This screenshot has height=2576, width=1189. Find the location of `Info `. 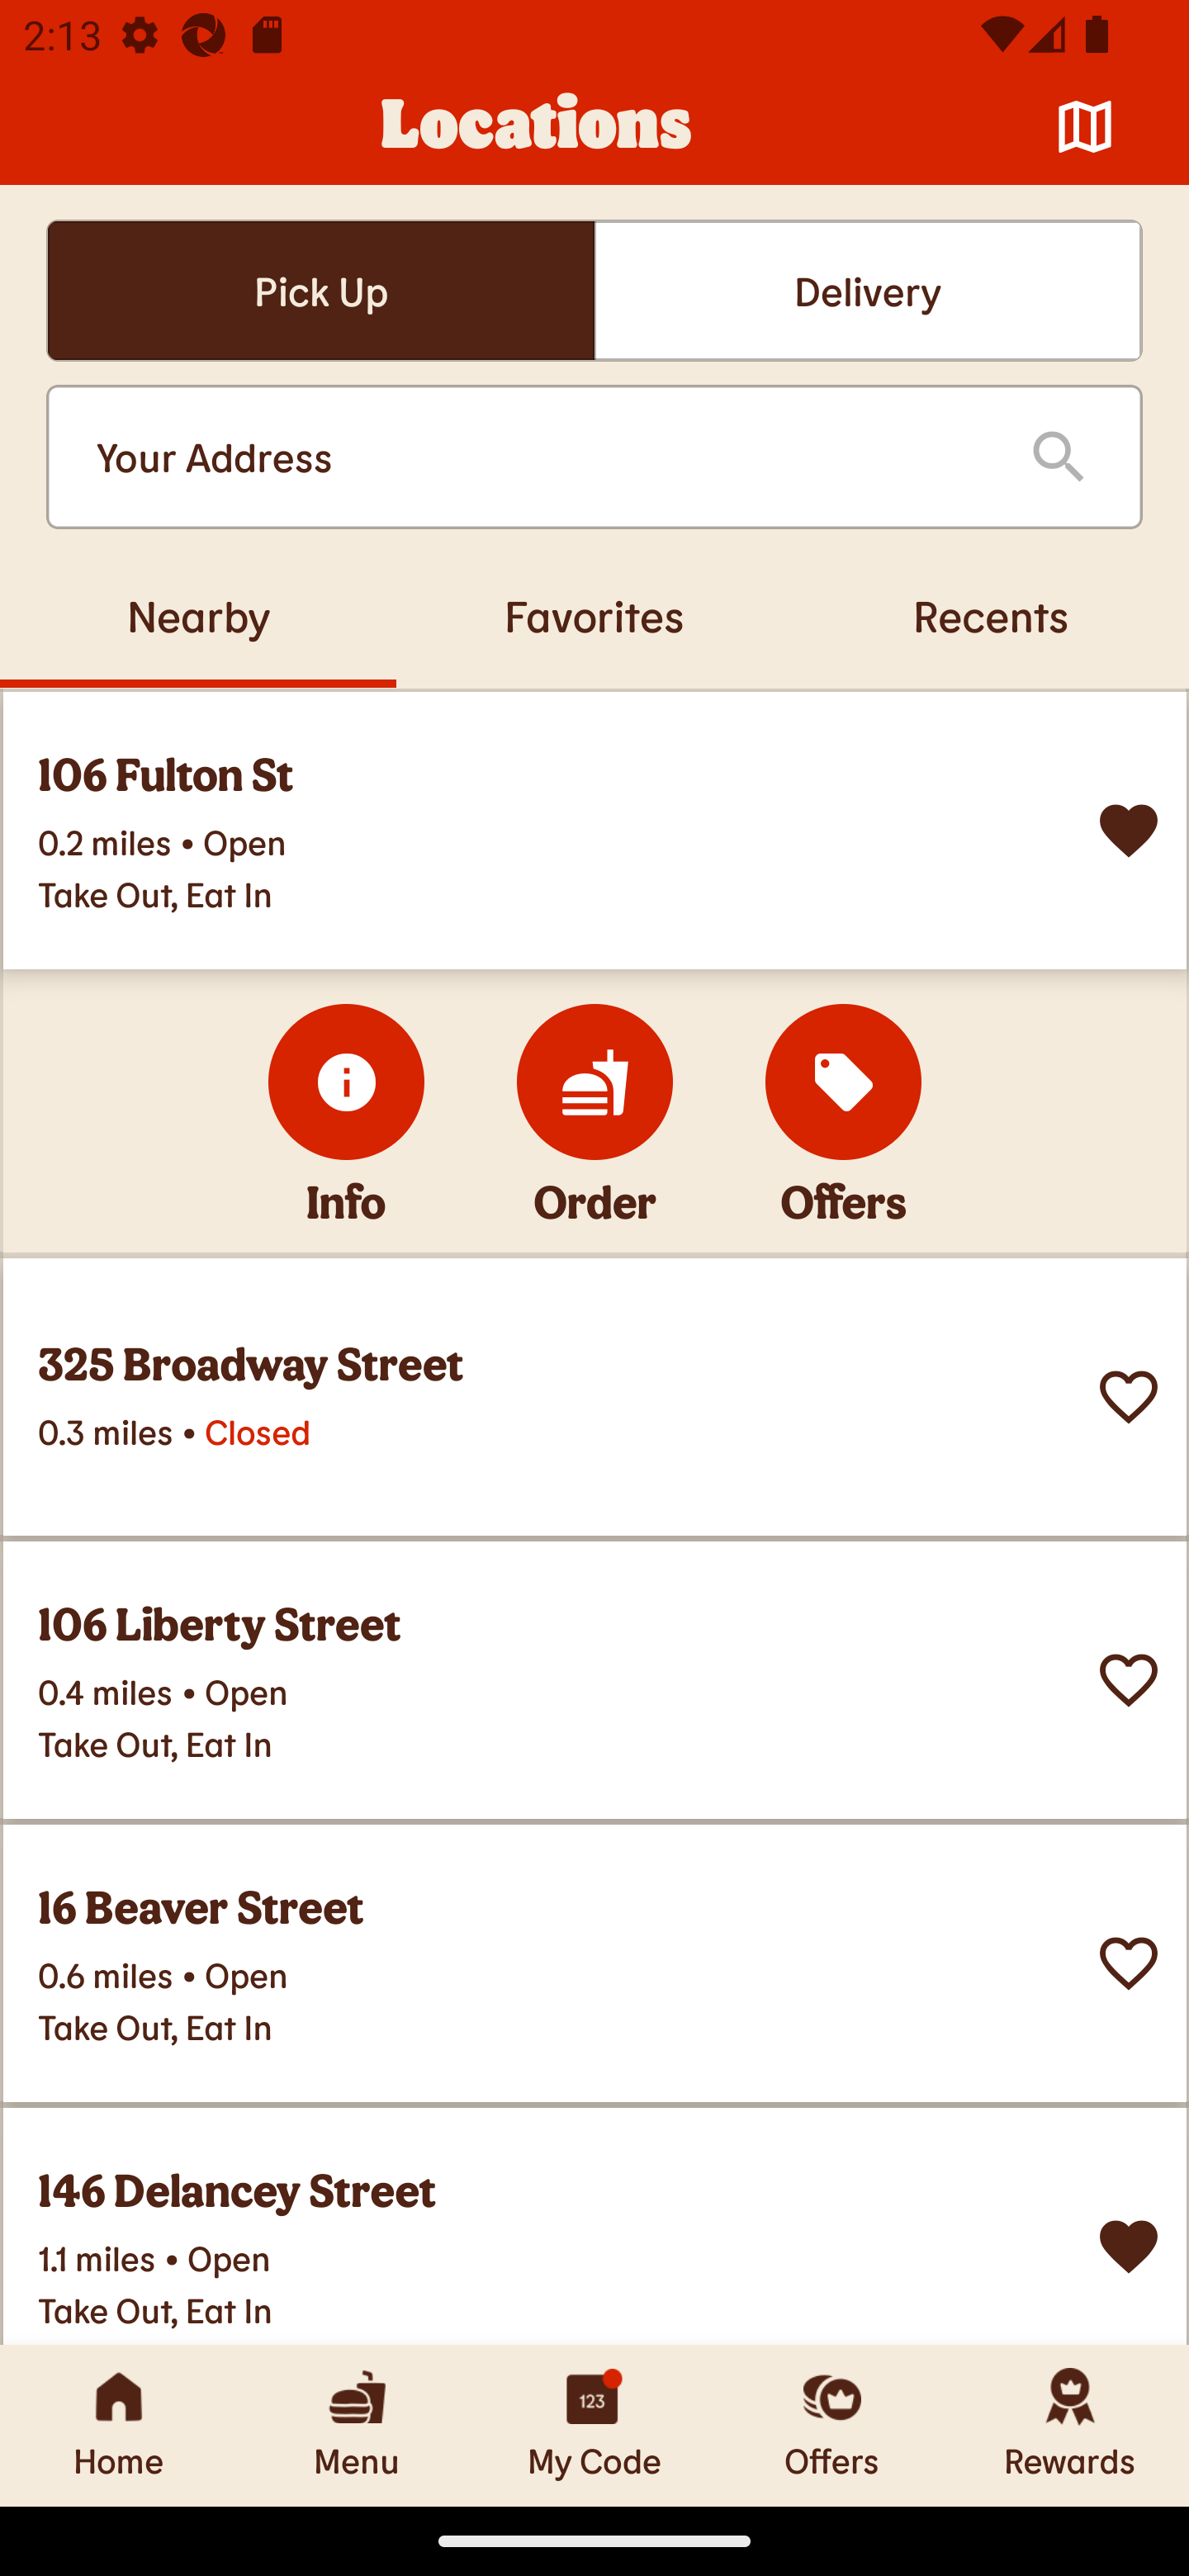

Info  is located at coordinates (347, 1082).